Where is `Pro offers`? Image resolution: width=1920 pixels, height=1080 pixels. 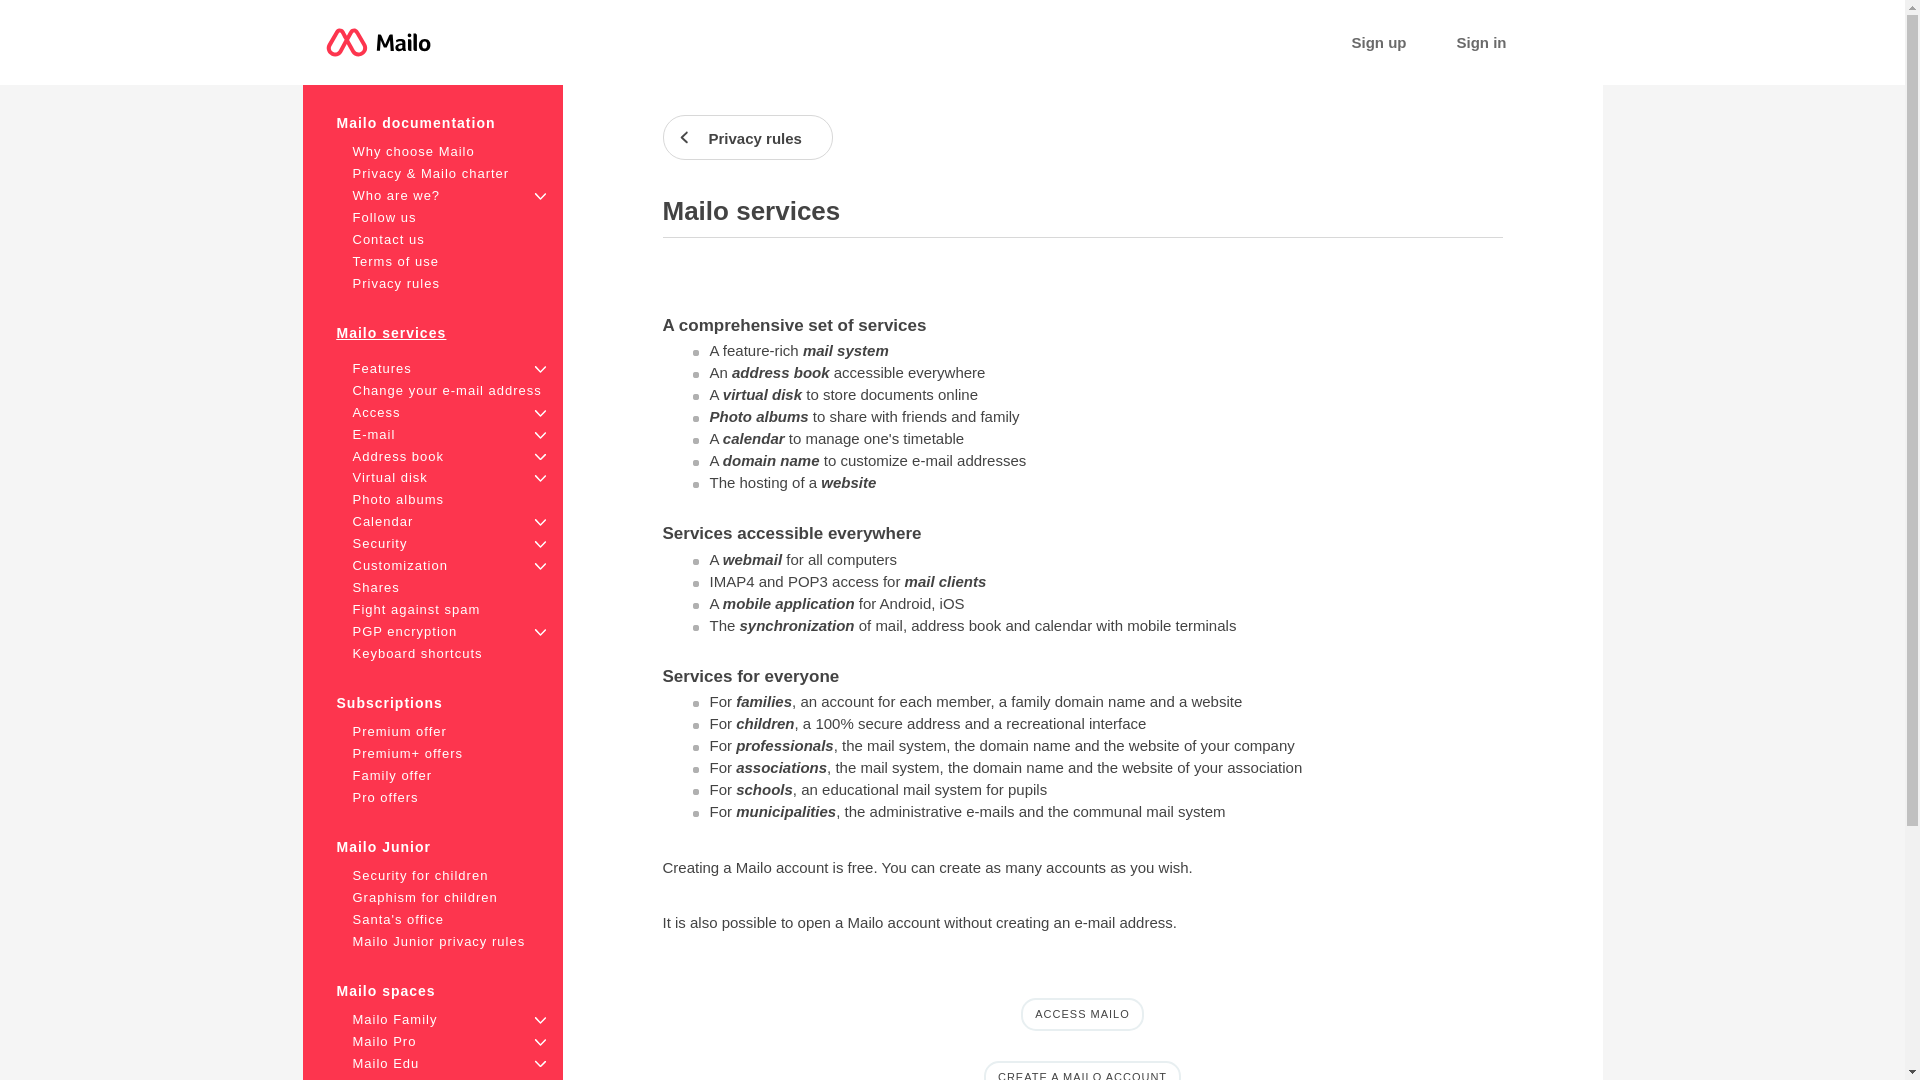 Pro offers is located at coordinates (384, 796).